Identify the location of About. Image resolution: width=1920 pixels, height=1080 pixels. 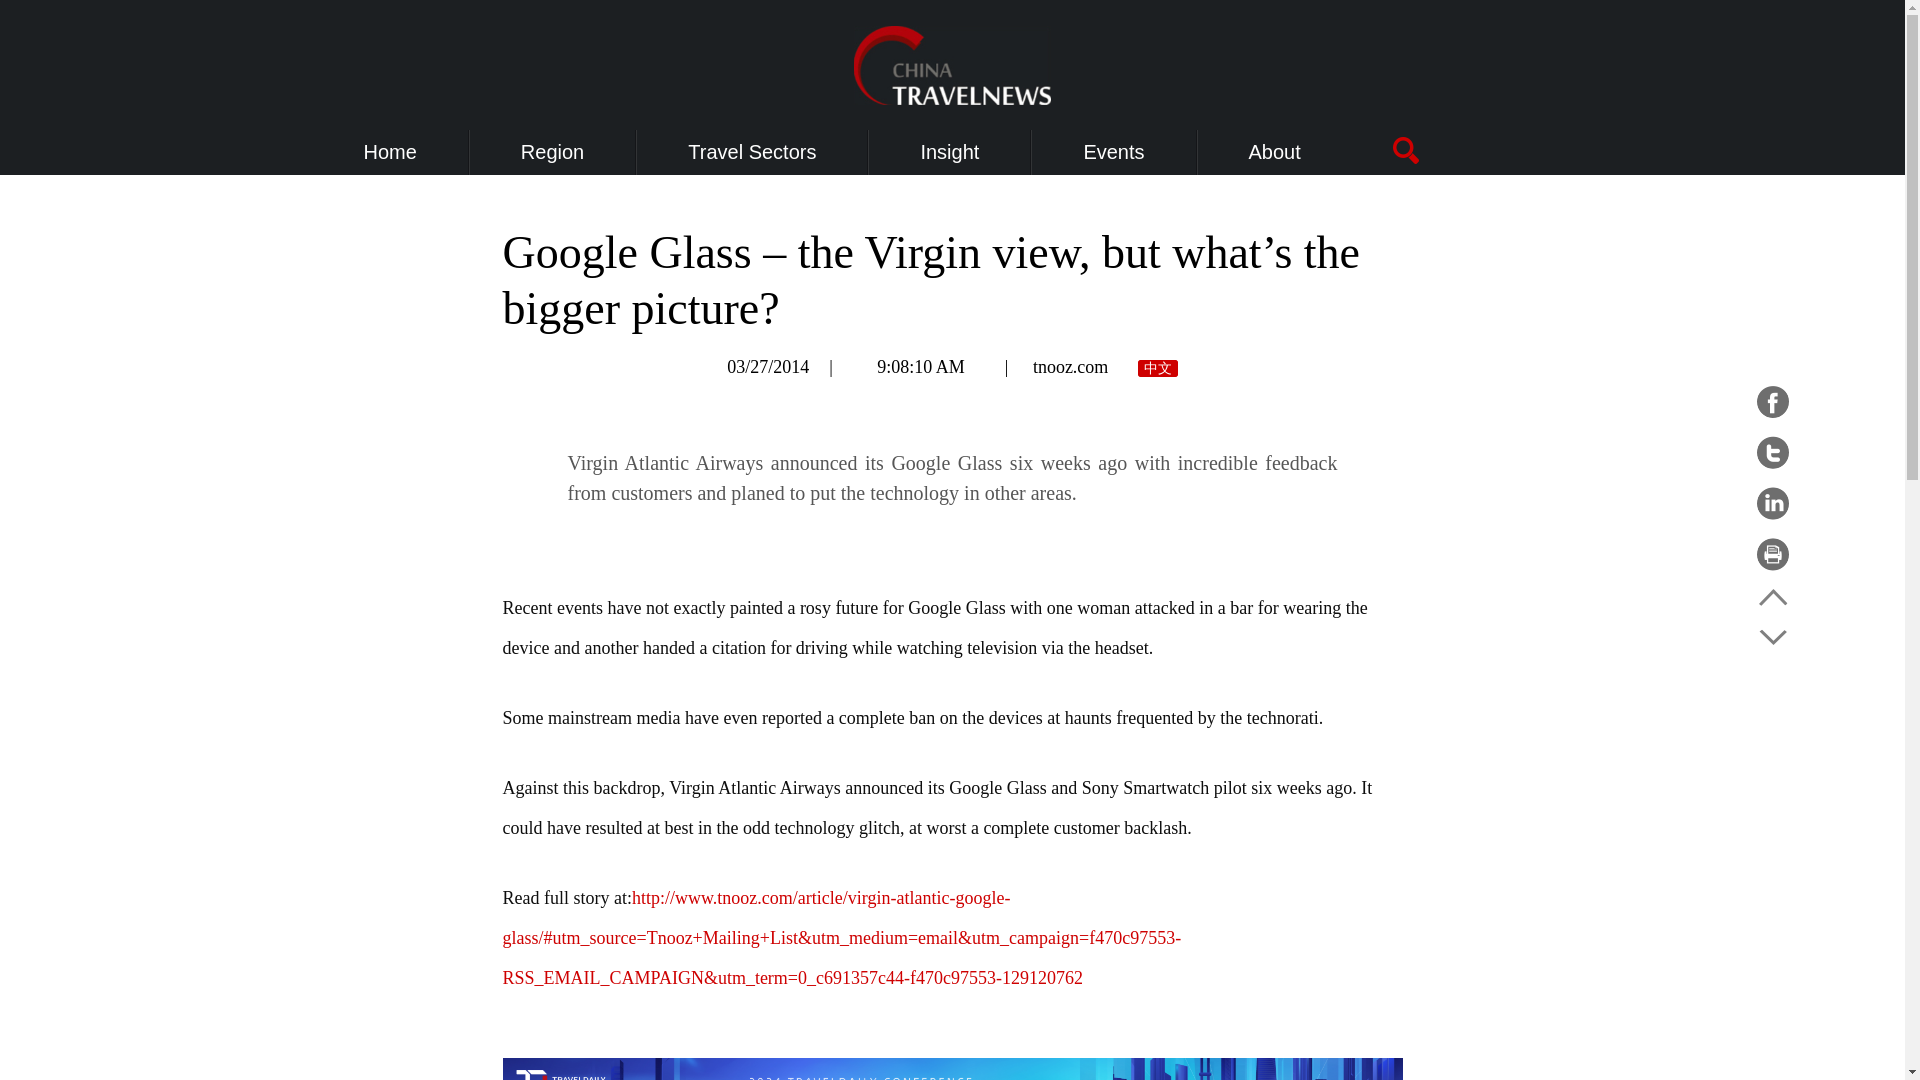
(1275, 152).